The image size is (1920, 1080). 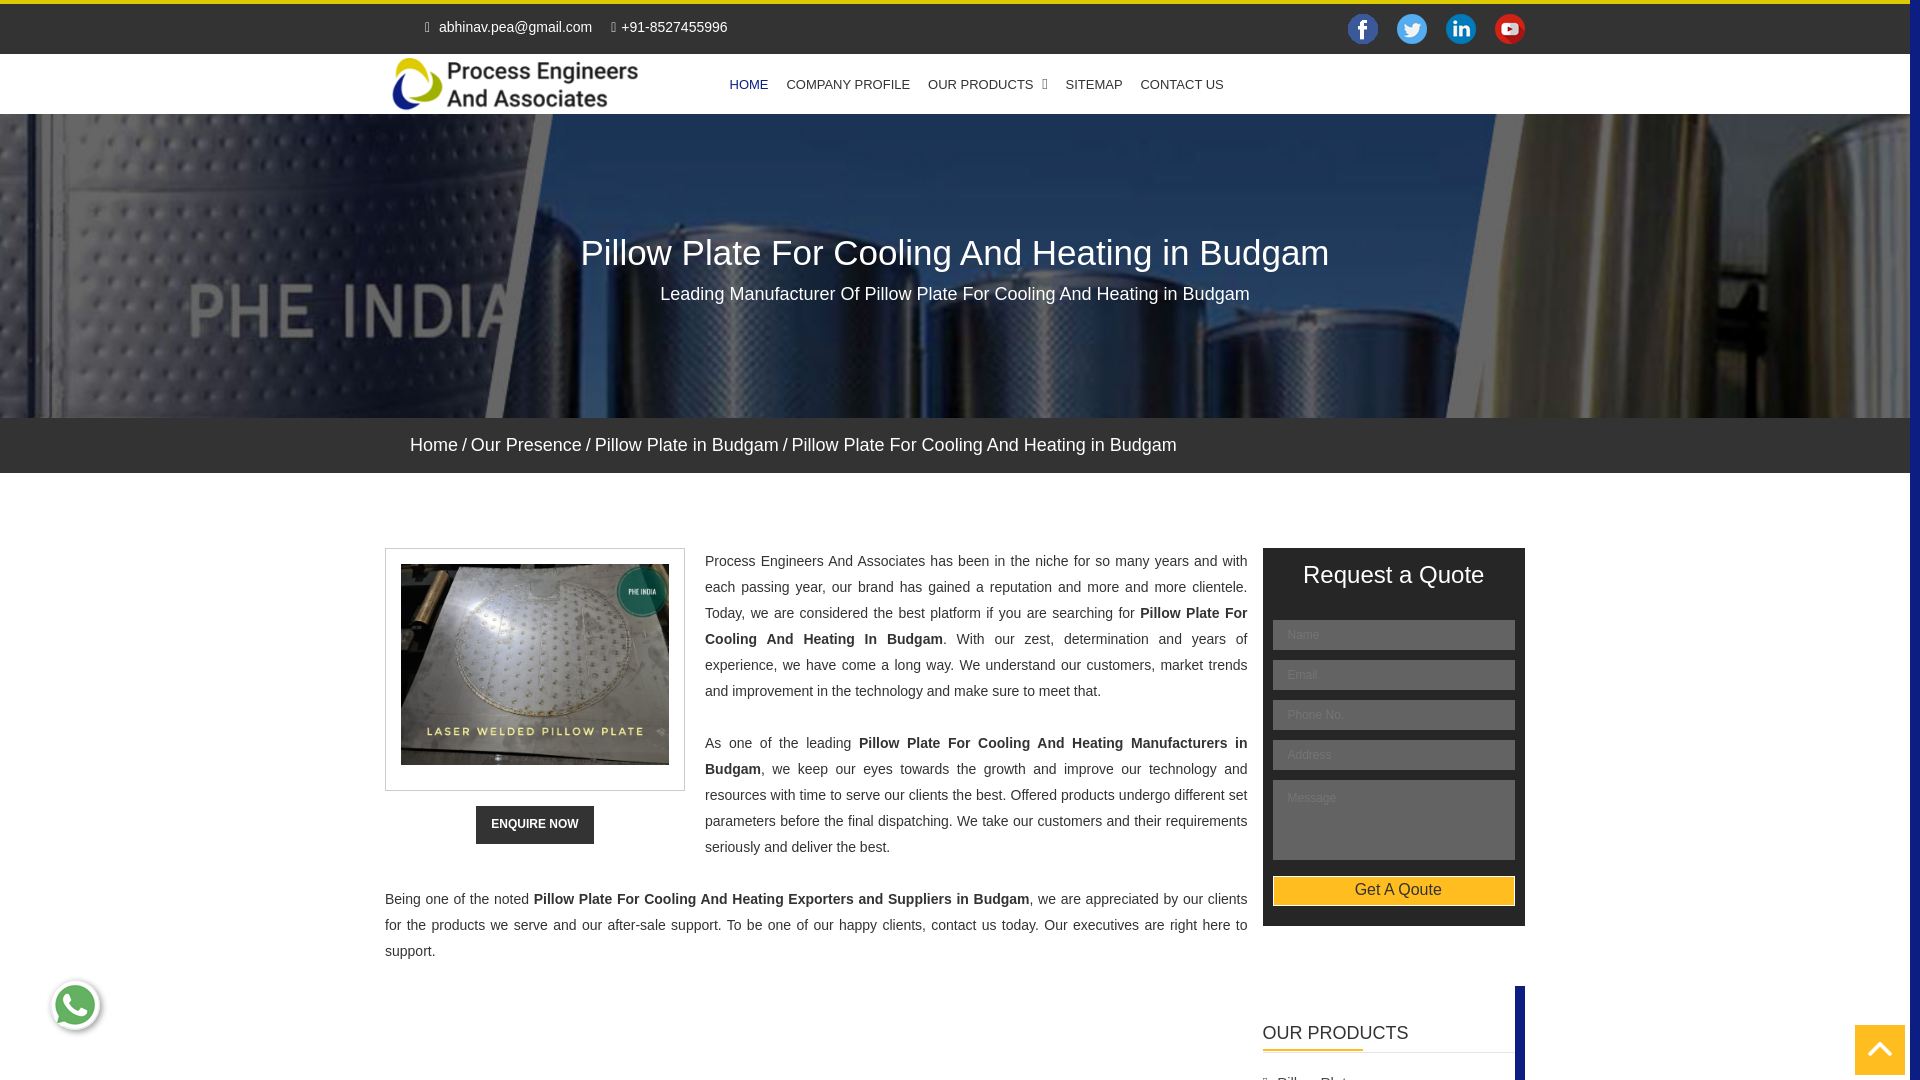 I want to click on Linkedin, so click(x=1460, y=29).